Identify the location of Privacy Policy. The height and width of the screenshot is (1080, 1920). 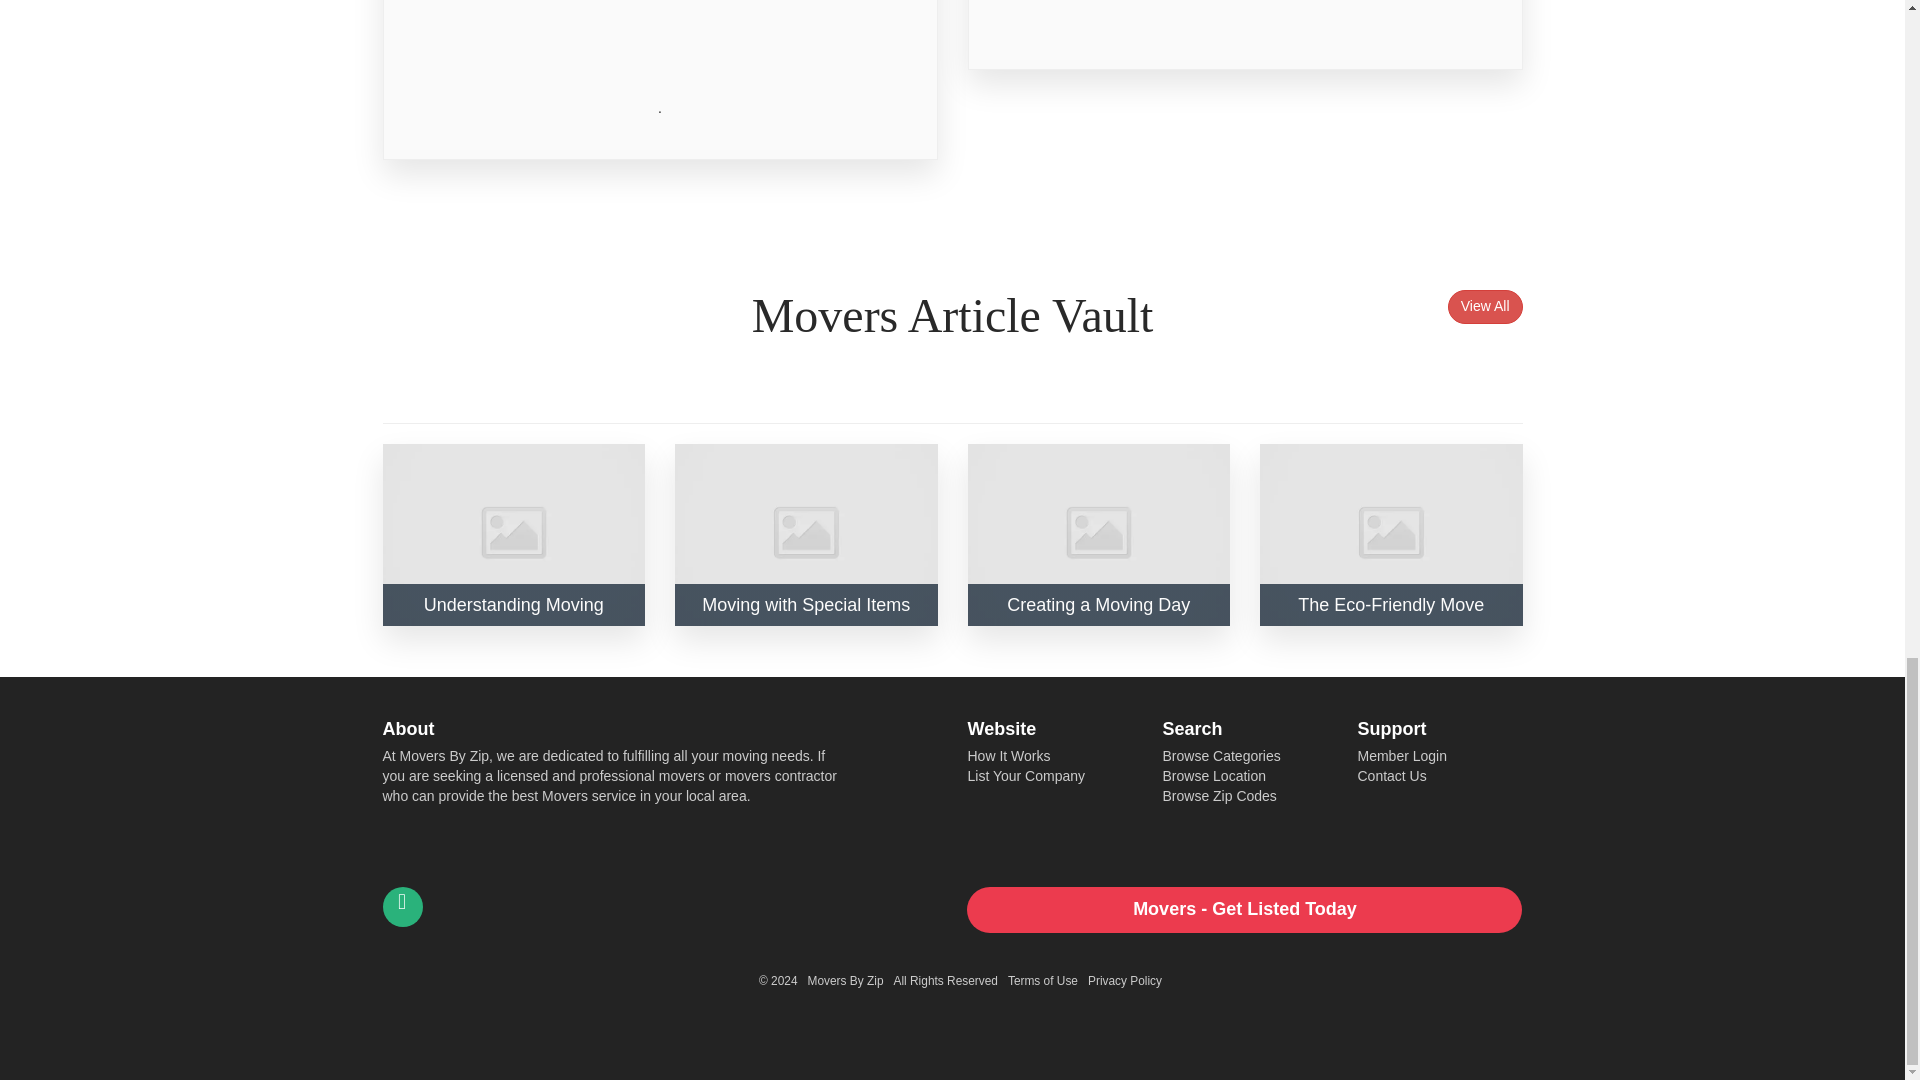
(1124, 981).